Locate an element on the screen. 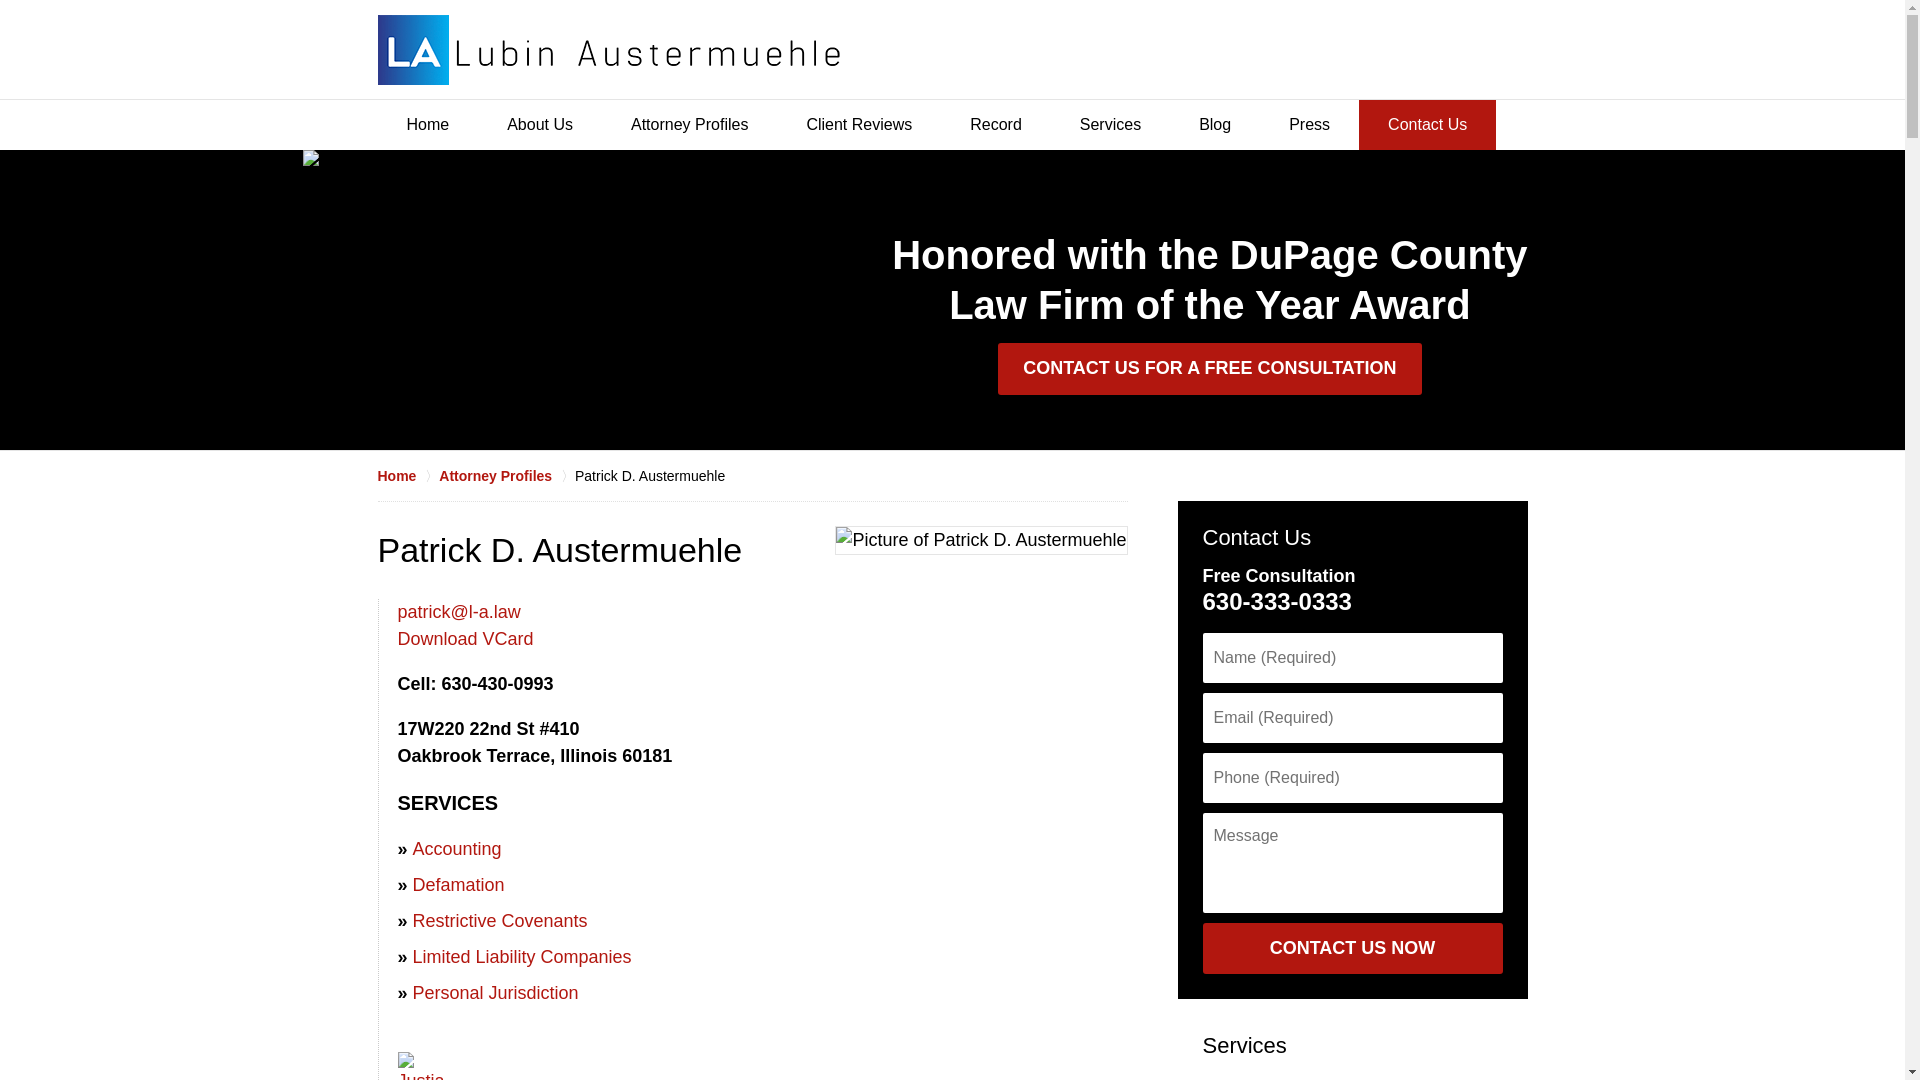 The height and width of the screenshot is (1080, 1920). Record is located at coordinates (995, 125).